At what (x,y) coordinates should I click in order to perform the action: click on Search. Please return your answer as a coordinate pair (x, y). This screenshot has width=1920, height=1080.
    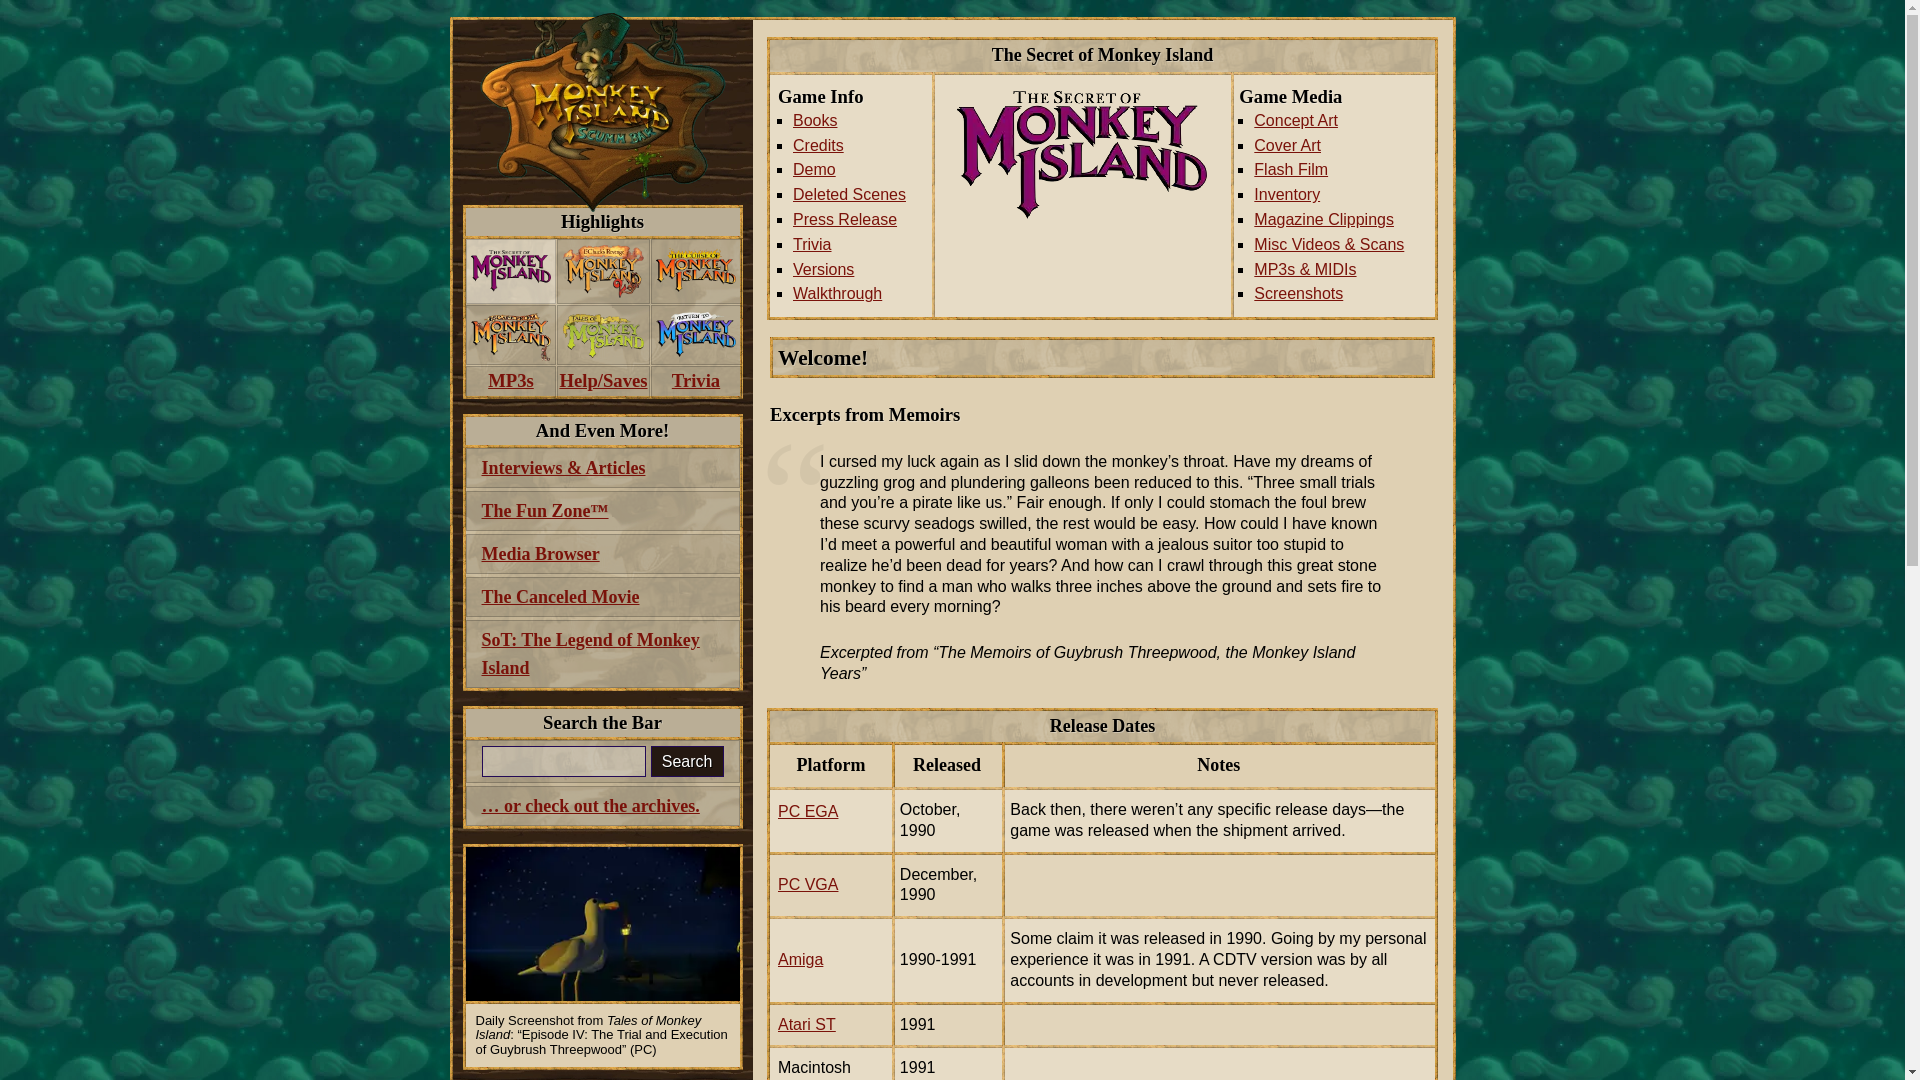
    Looking at the image, I should click on (686, 761).